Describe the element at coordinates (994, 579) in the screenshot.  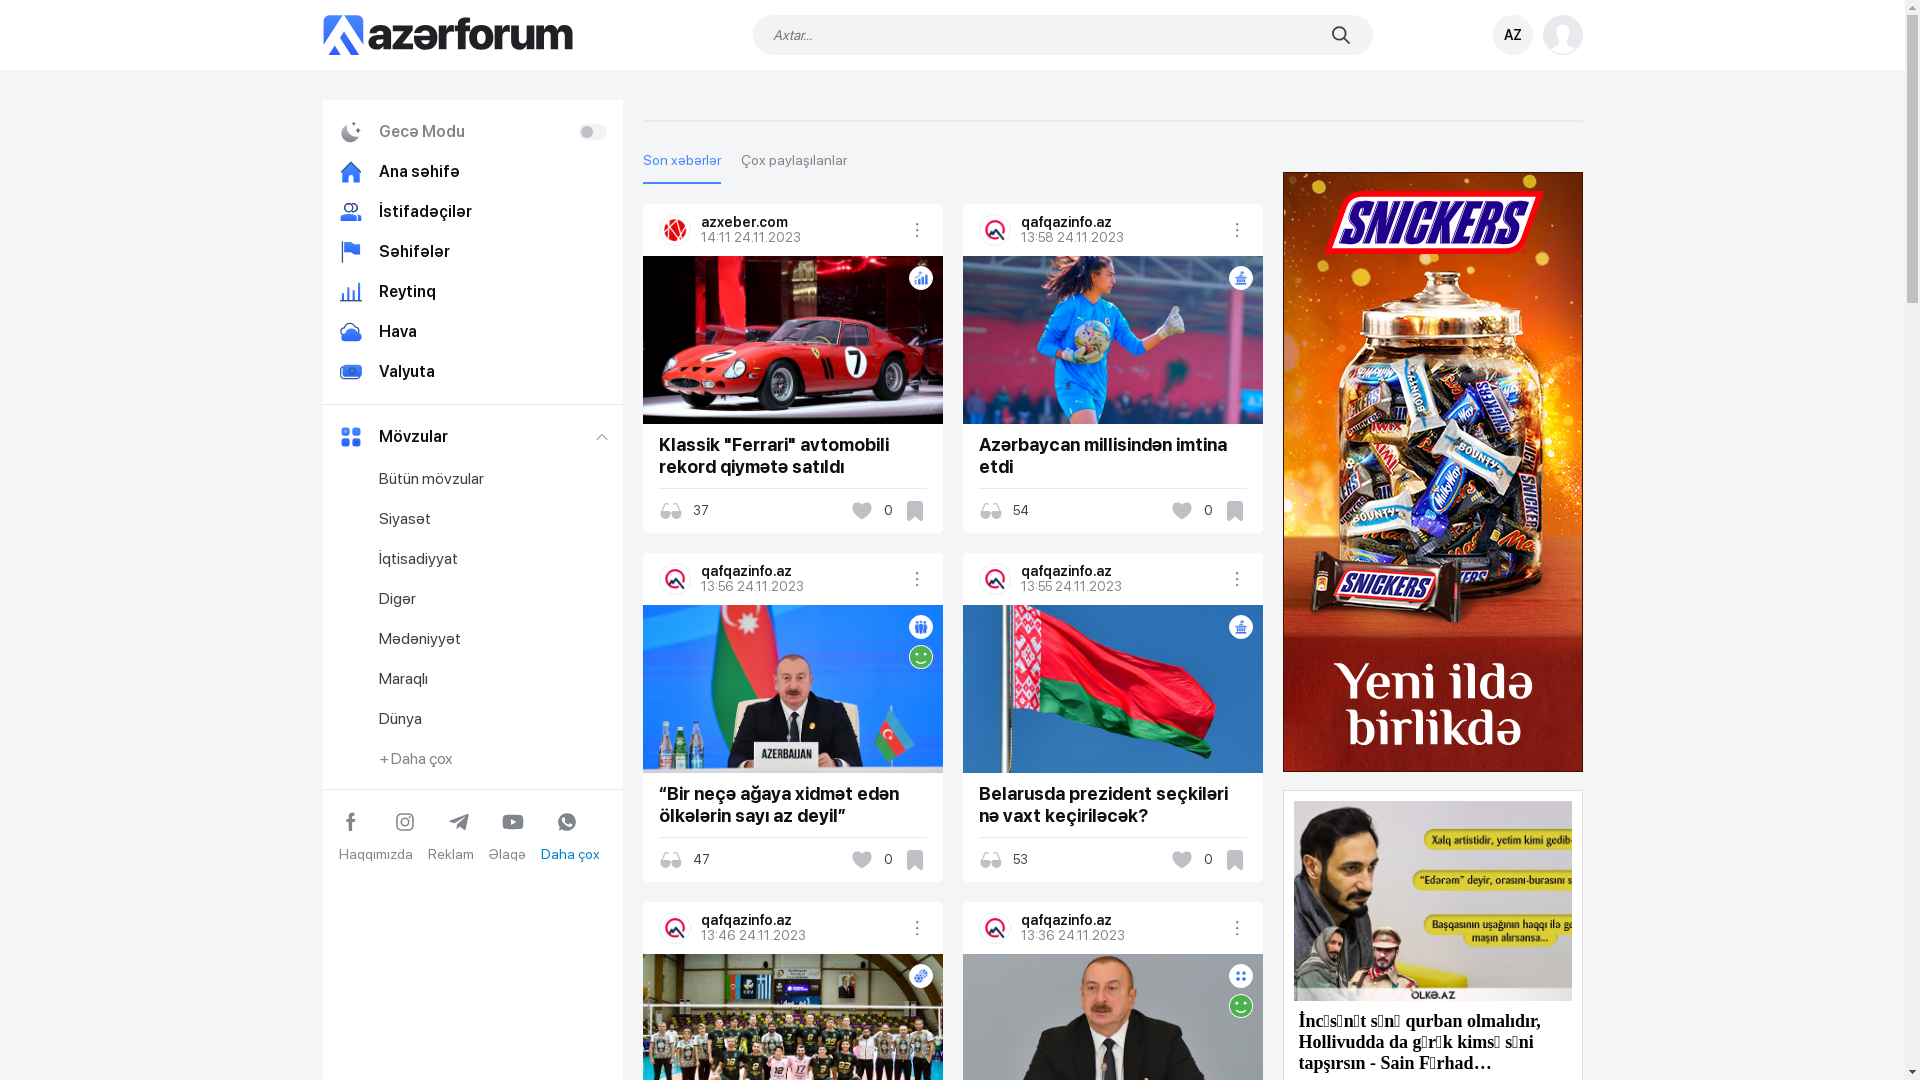
I see `qafqazinfo.az` at that location.